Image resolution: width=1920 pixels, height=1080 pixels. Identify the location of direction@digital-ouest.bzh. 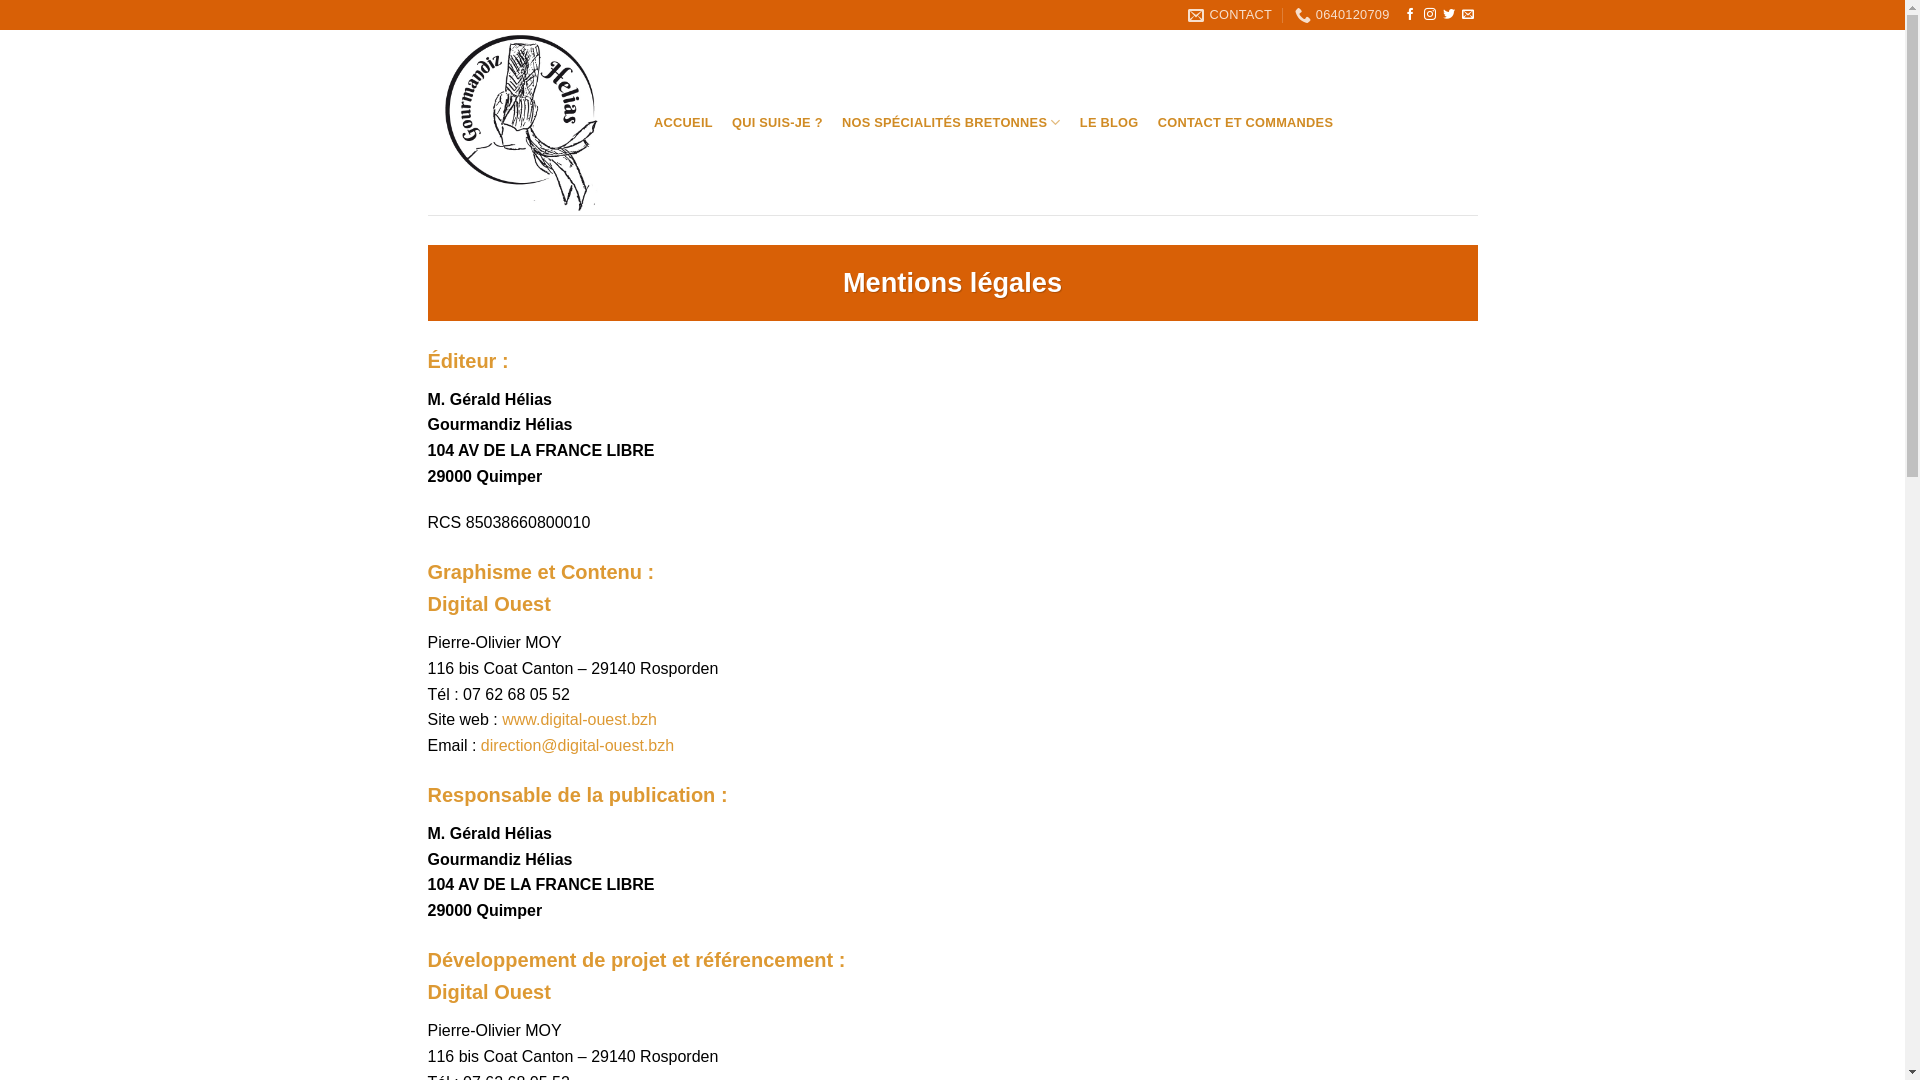
(578, 746).